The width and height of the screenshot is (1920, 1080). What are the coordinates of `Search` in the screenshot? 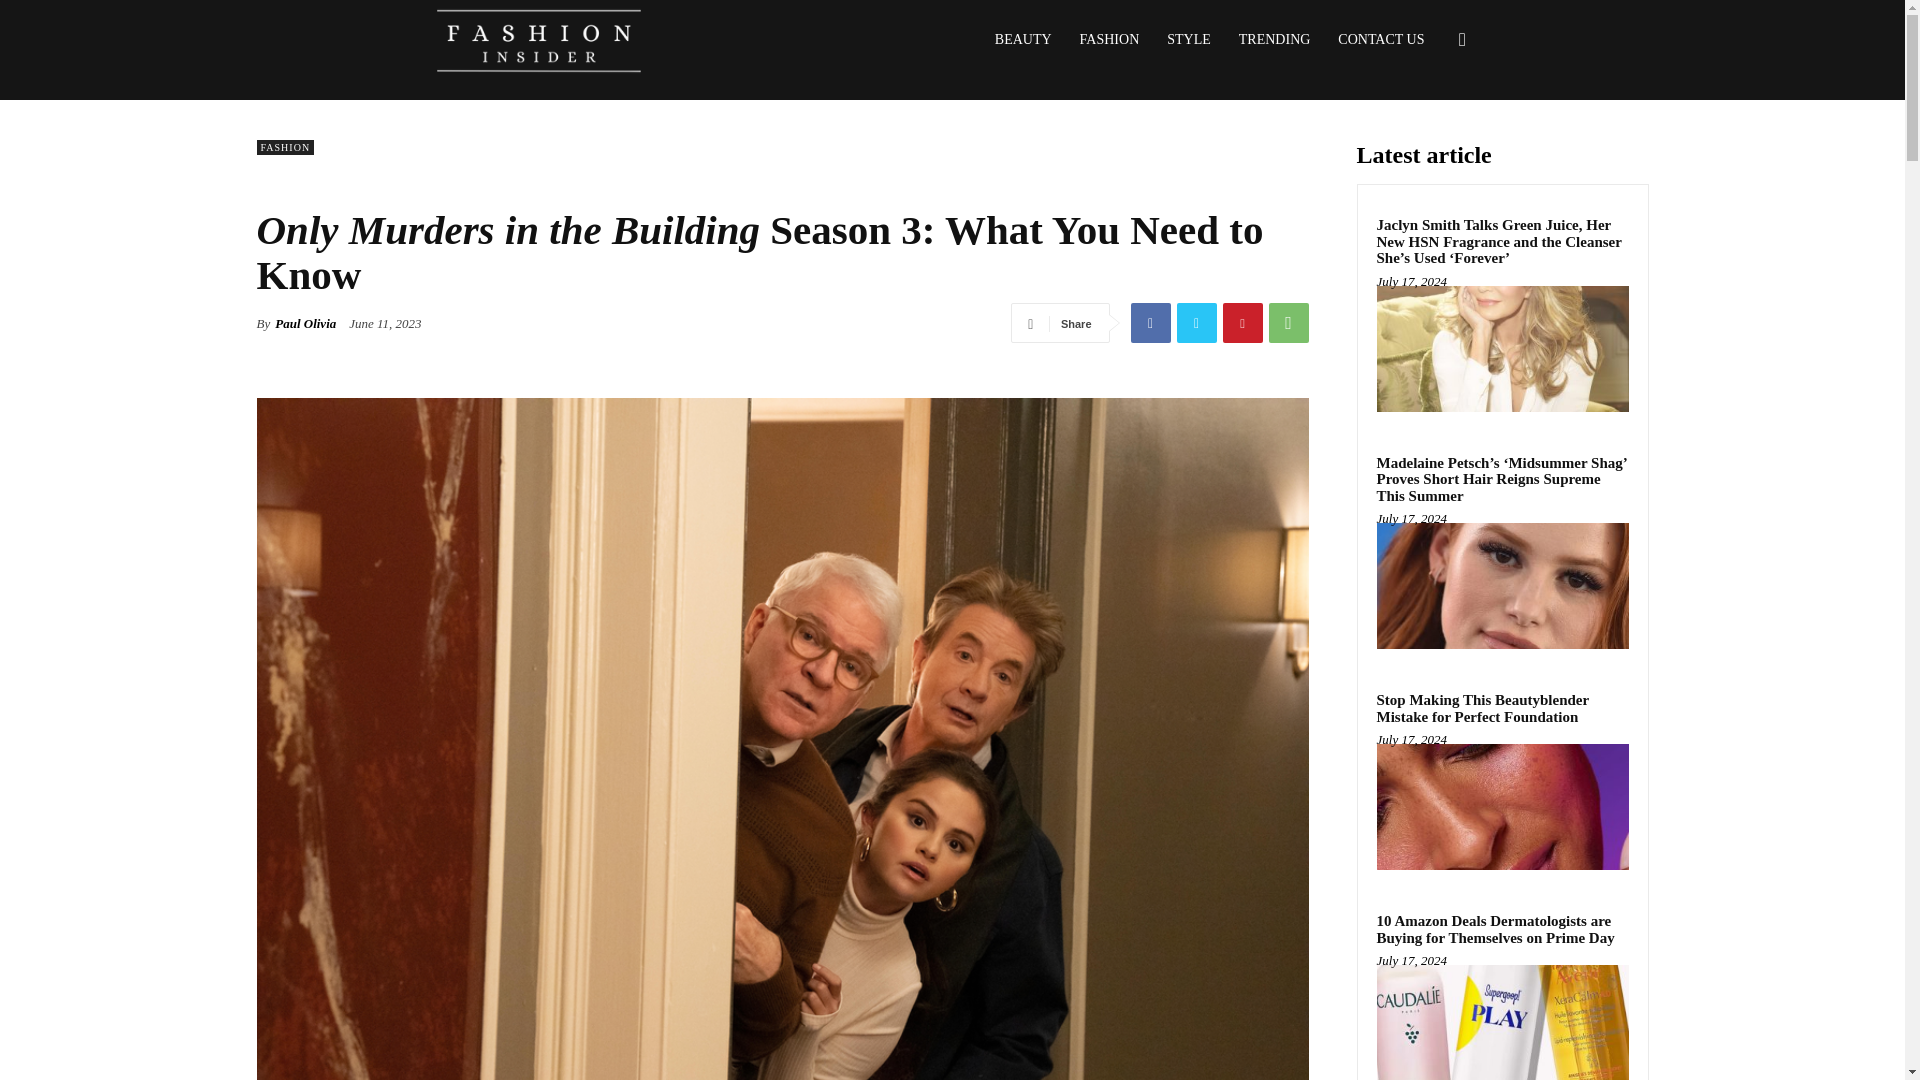 It's located at (1430, 136).